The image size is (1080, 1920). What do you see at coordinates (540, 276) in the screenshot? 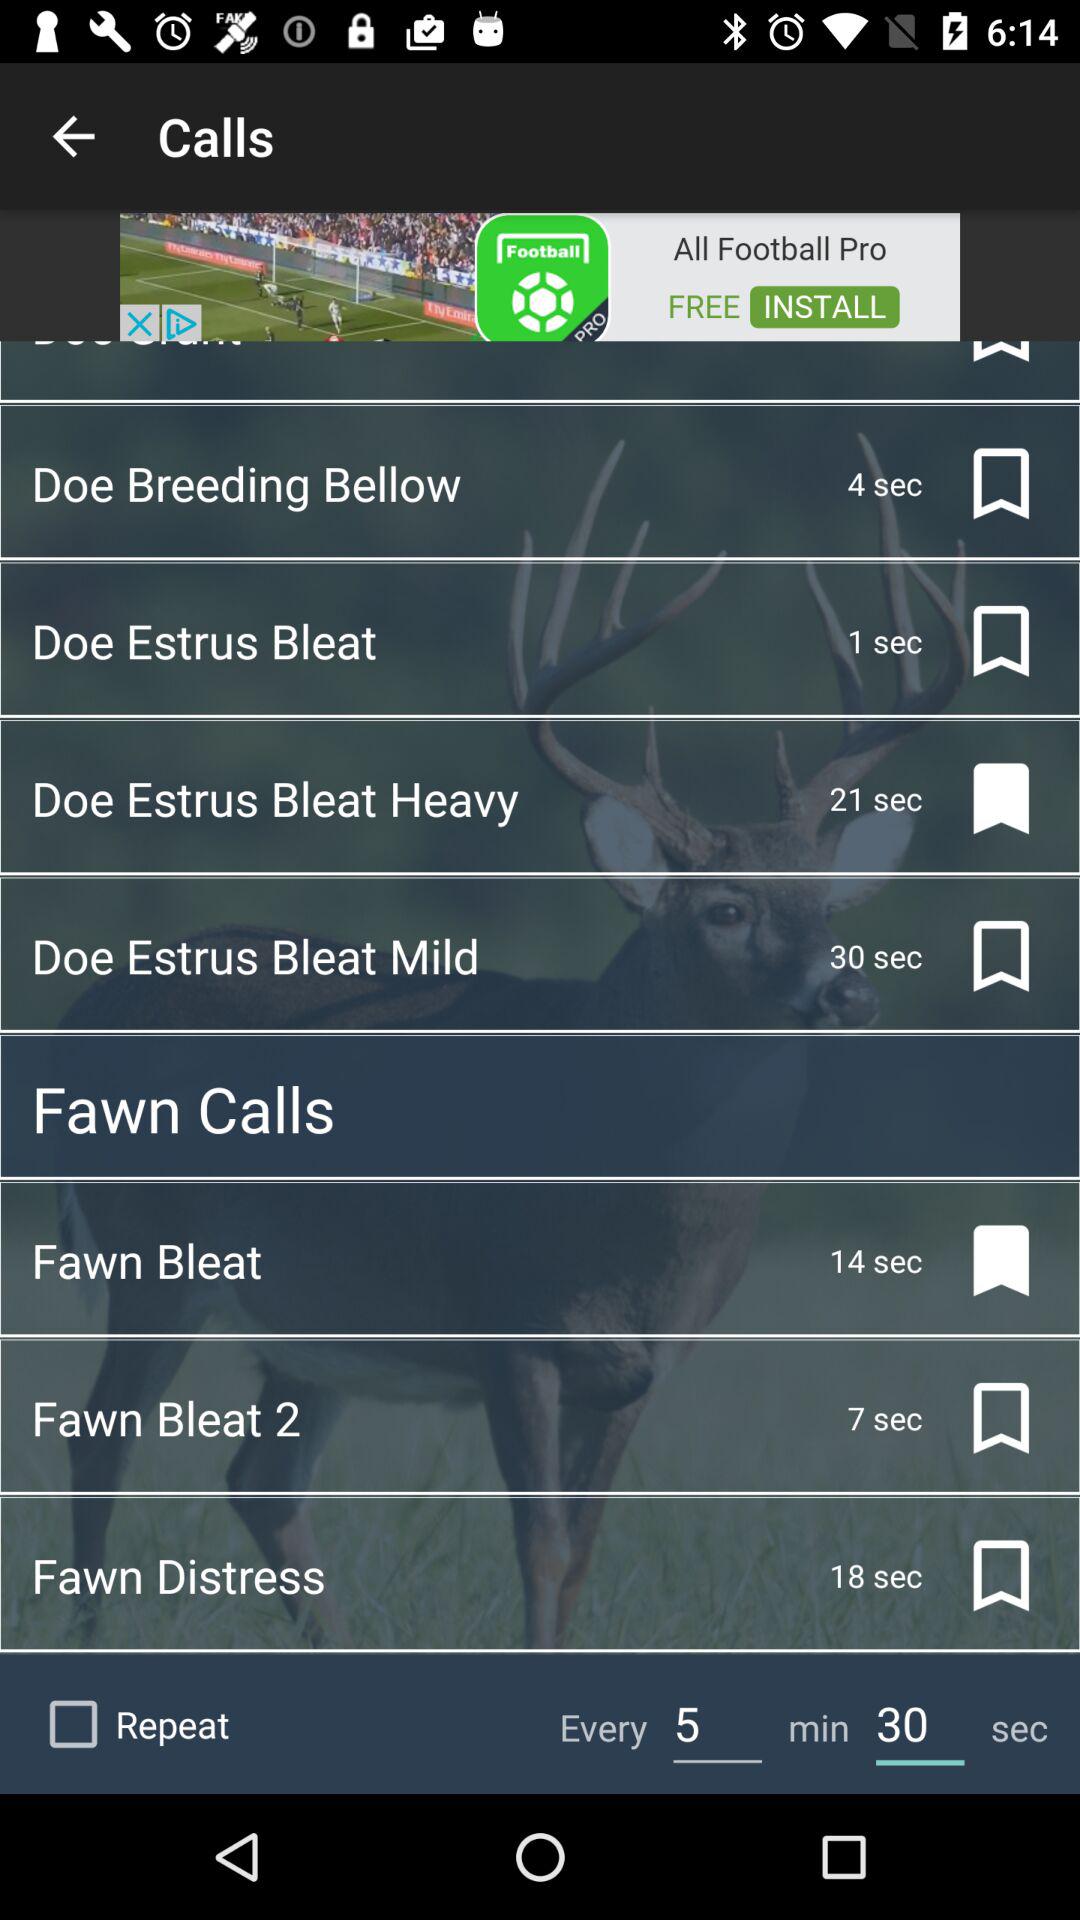
I see `advertisement` at bounding box center [540, 276].